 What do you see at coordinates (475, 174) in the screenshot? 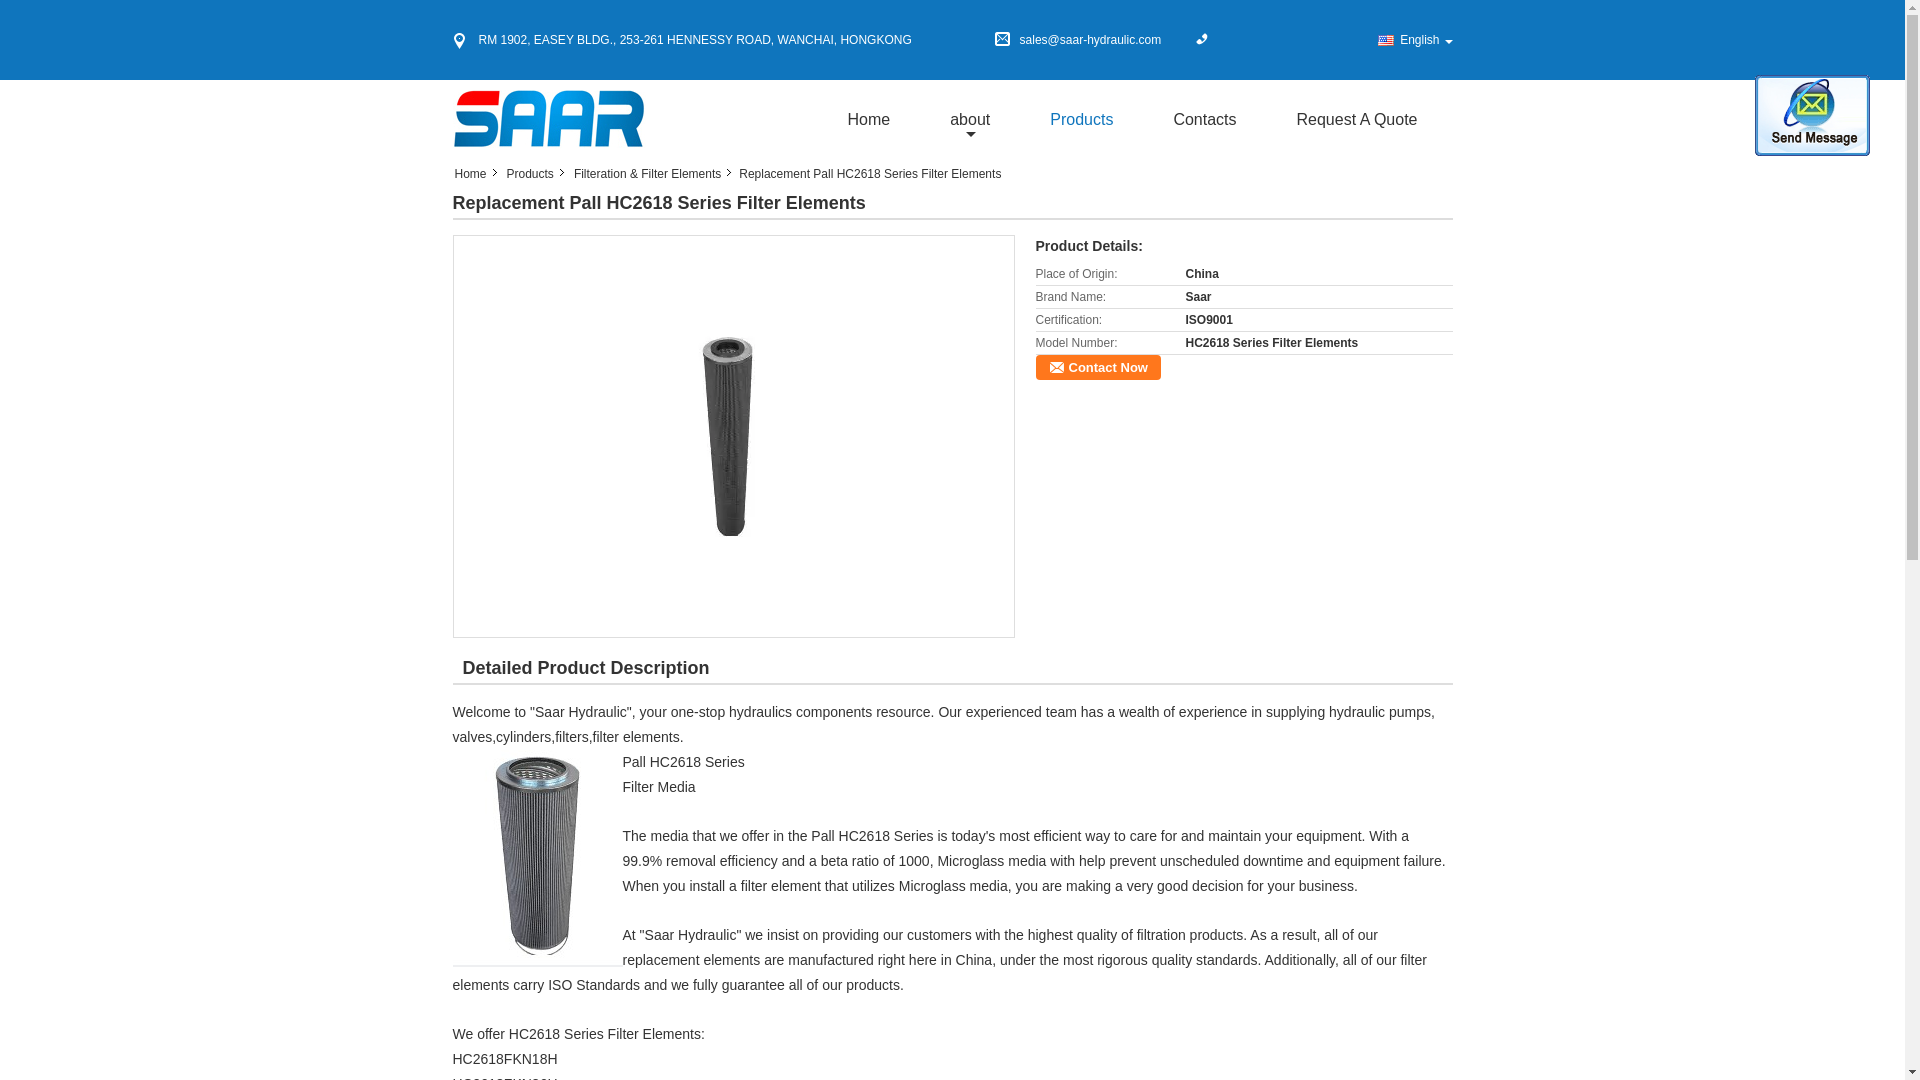
I see `Home` at bounding box center [475, 174].